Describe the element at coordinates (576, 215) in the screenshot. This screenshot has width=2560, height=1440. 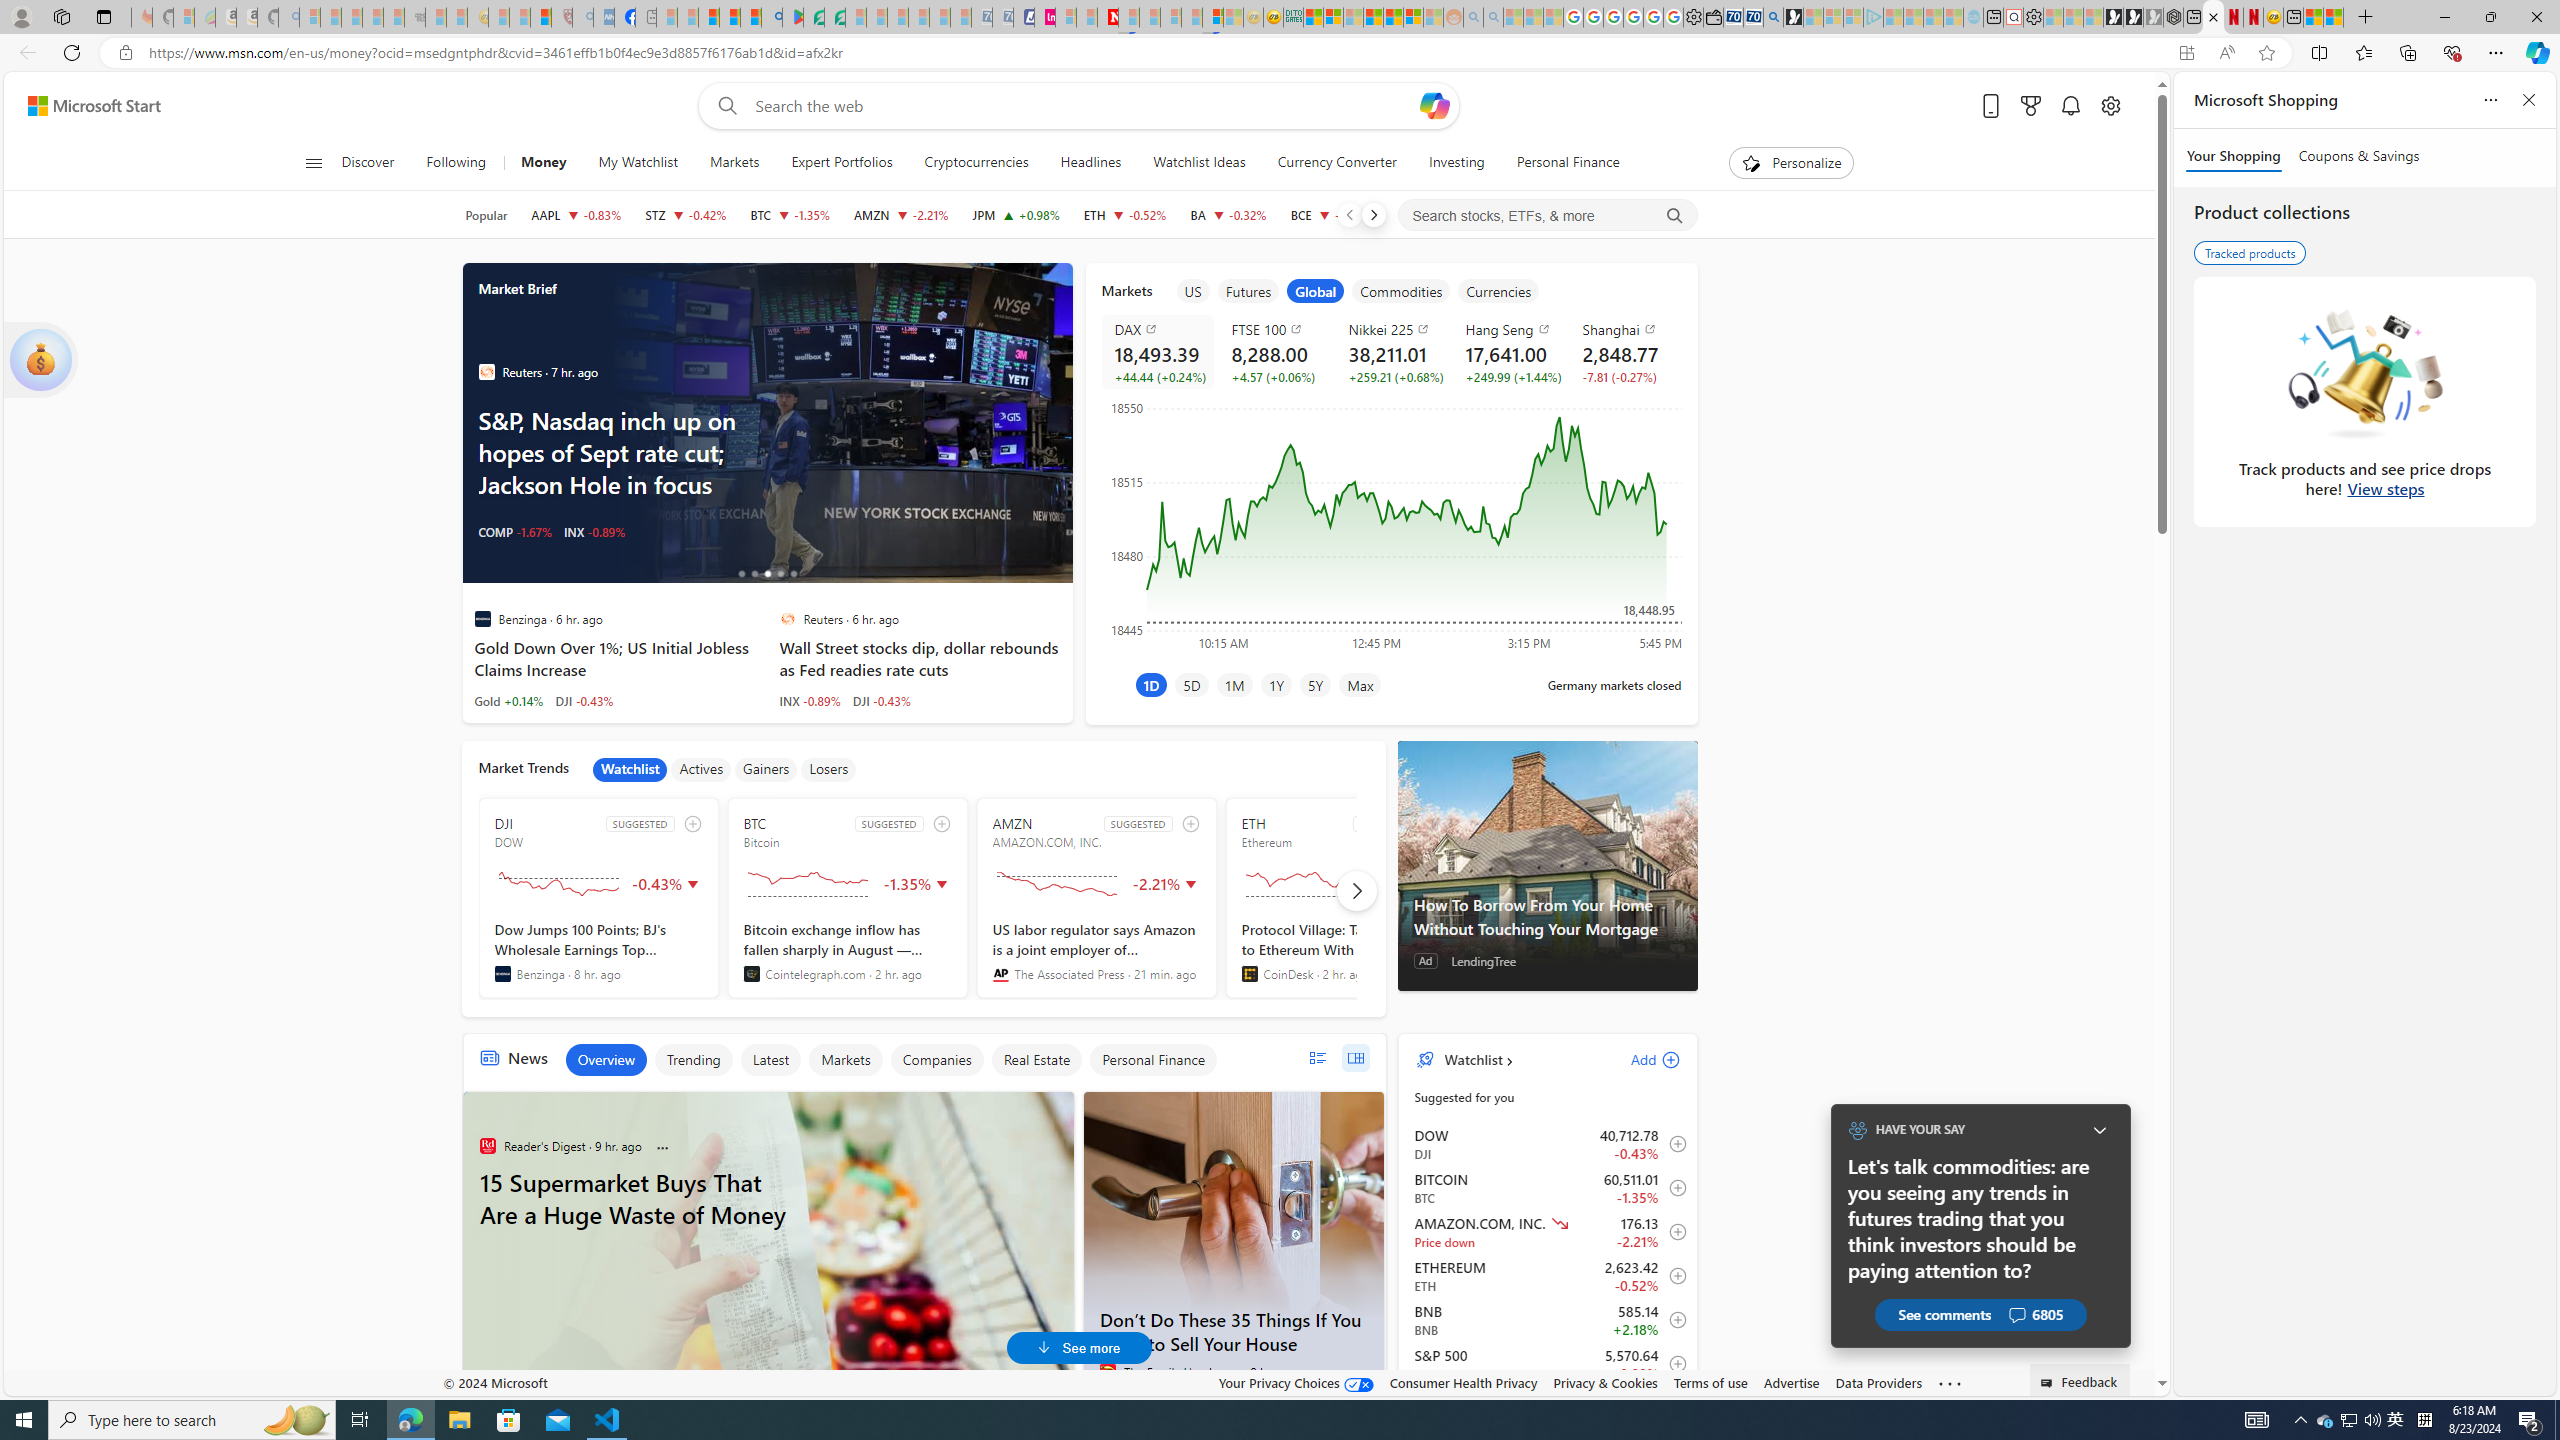
I see `AAPL APPLE INC. decrease 224.53 -1.87 -0.83%` at that location.